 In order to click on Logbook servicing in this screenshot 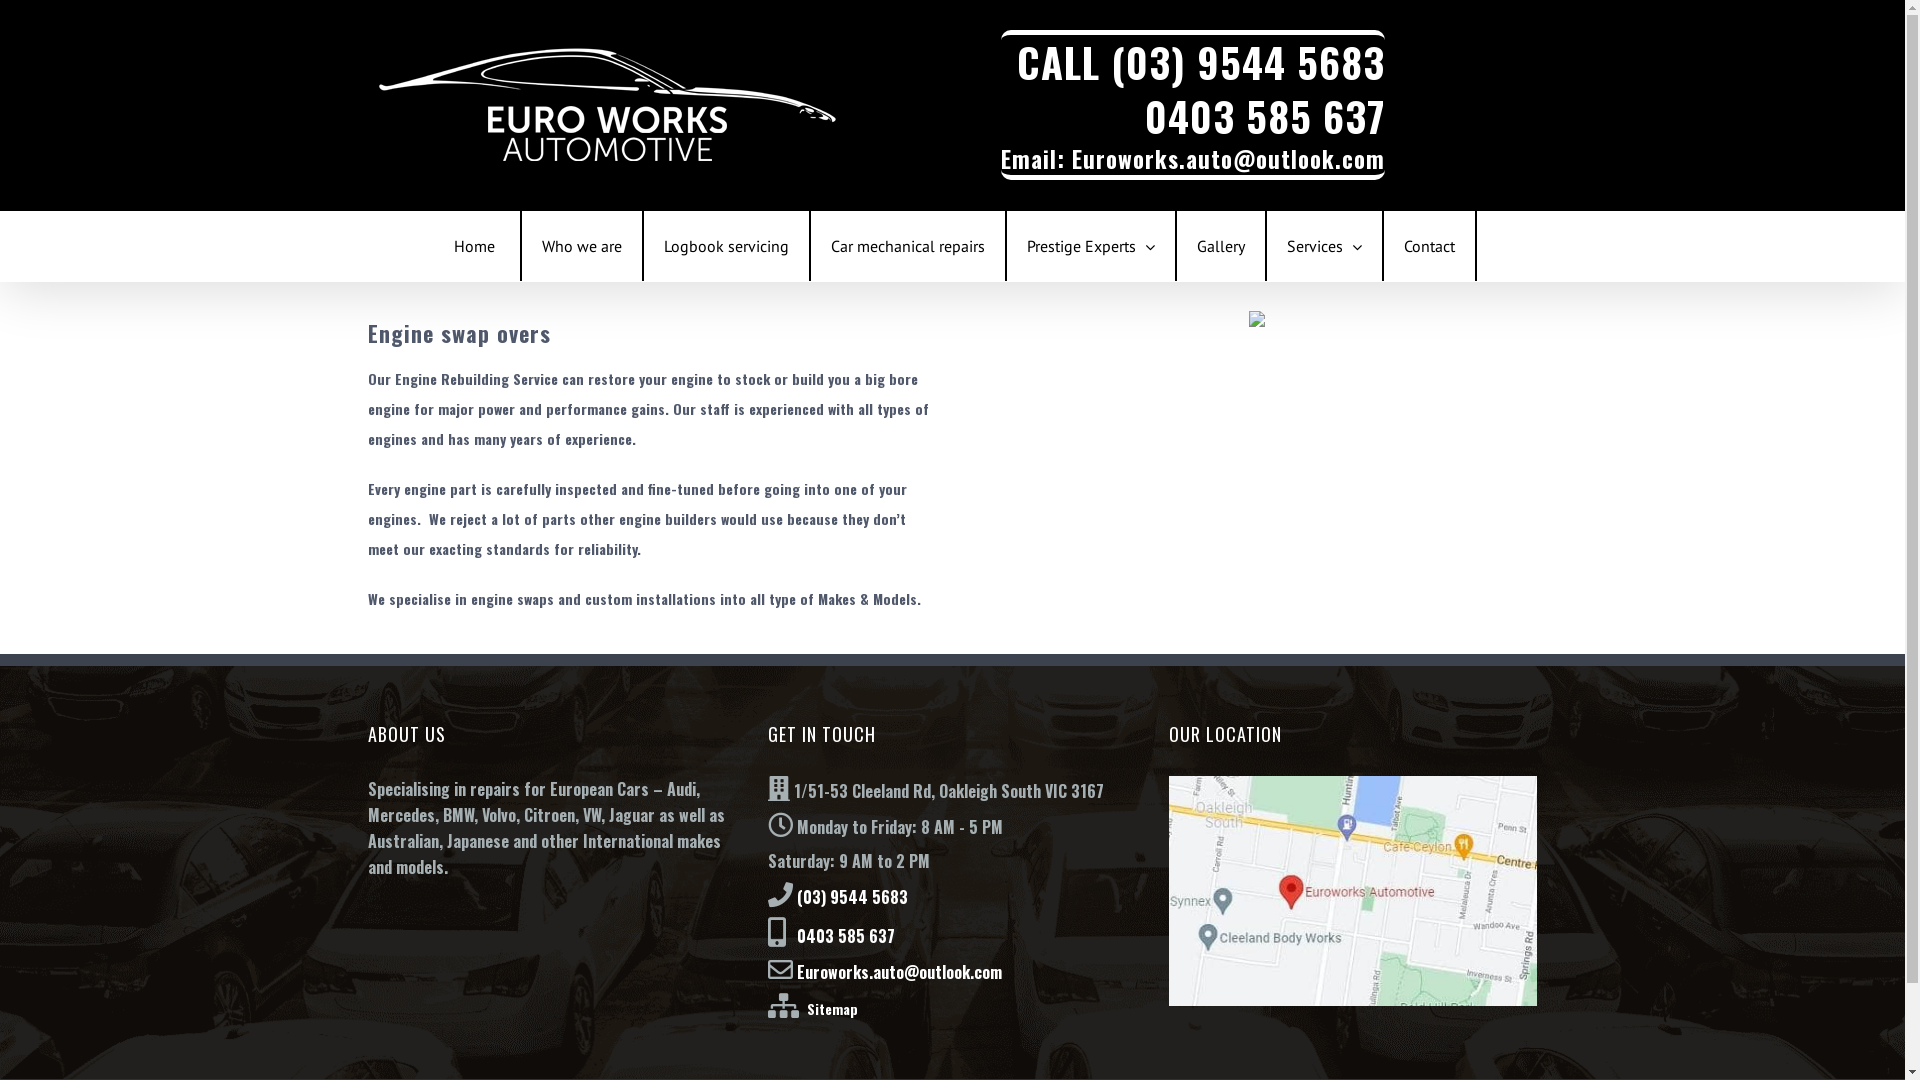, I will do `click(726, 246)`.